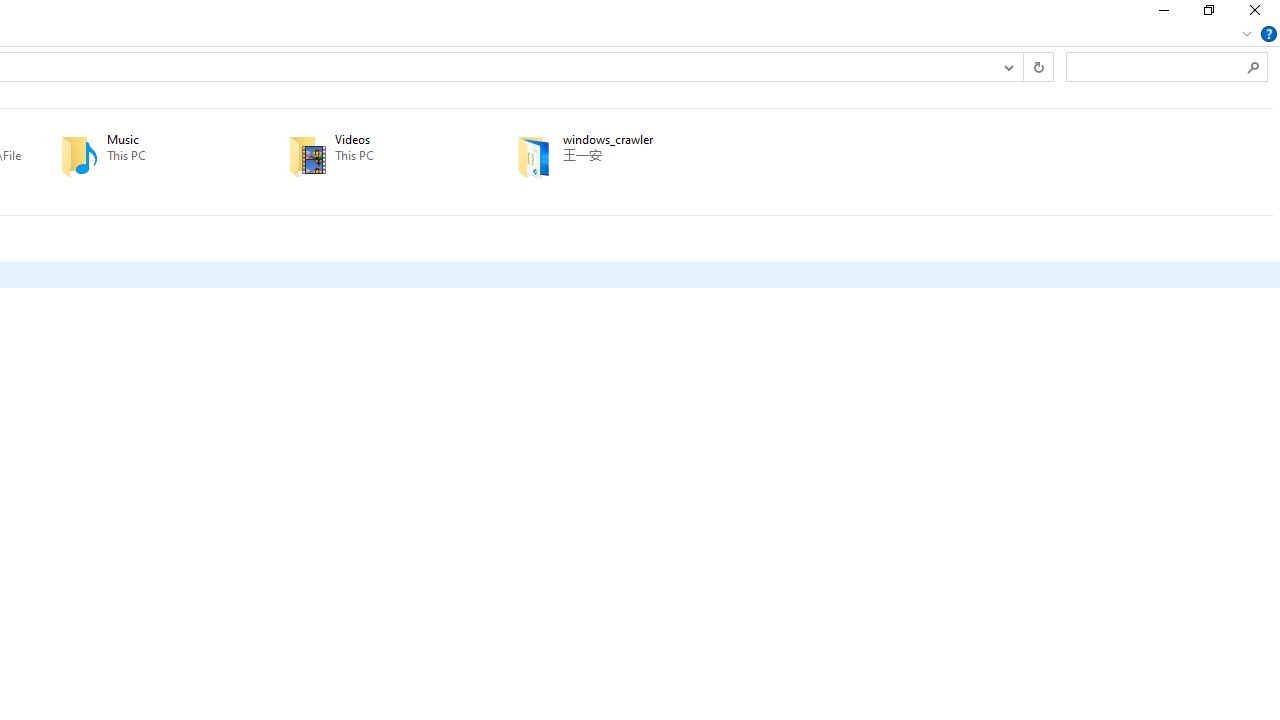 This screenshot has width=1280, height=720. What do you see at coordinates (1247, 34) in the screenshot?
I see `Minimize the Ribbon` at bounding box center [1247, 34].